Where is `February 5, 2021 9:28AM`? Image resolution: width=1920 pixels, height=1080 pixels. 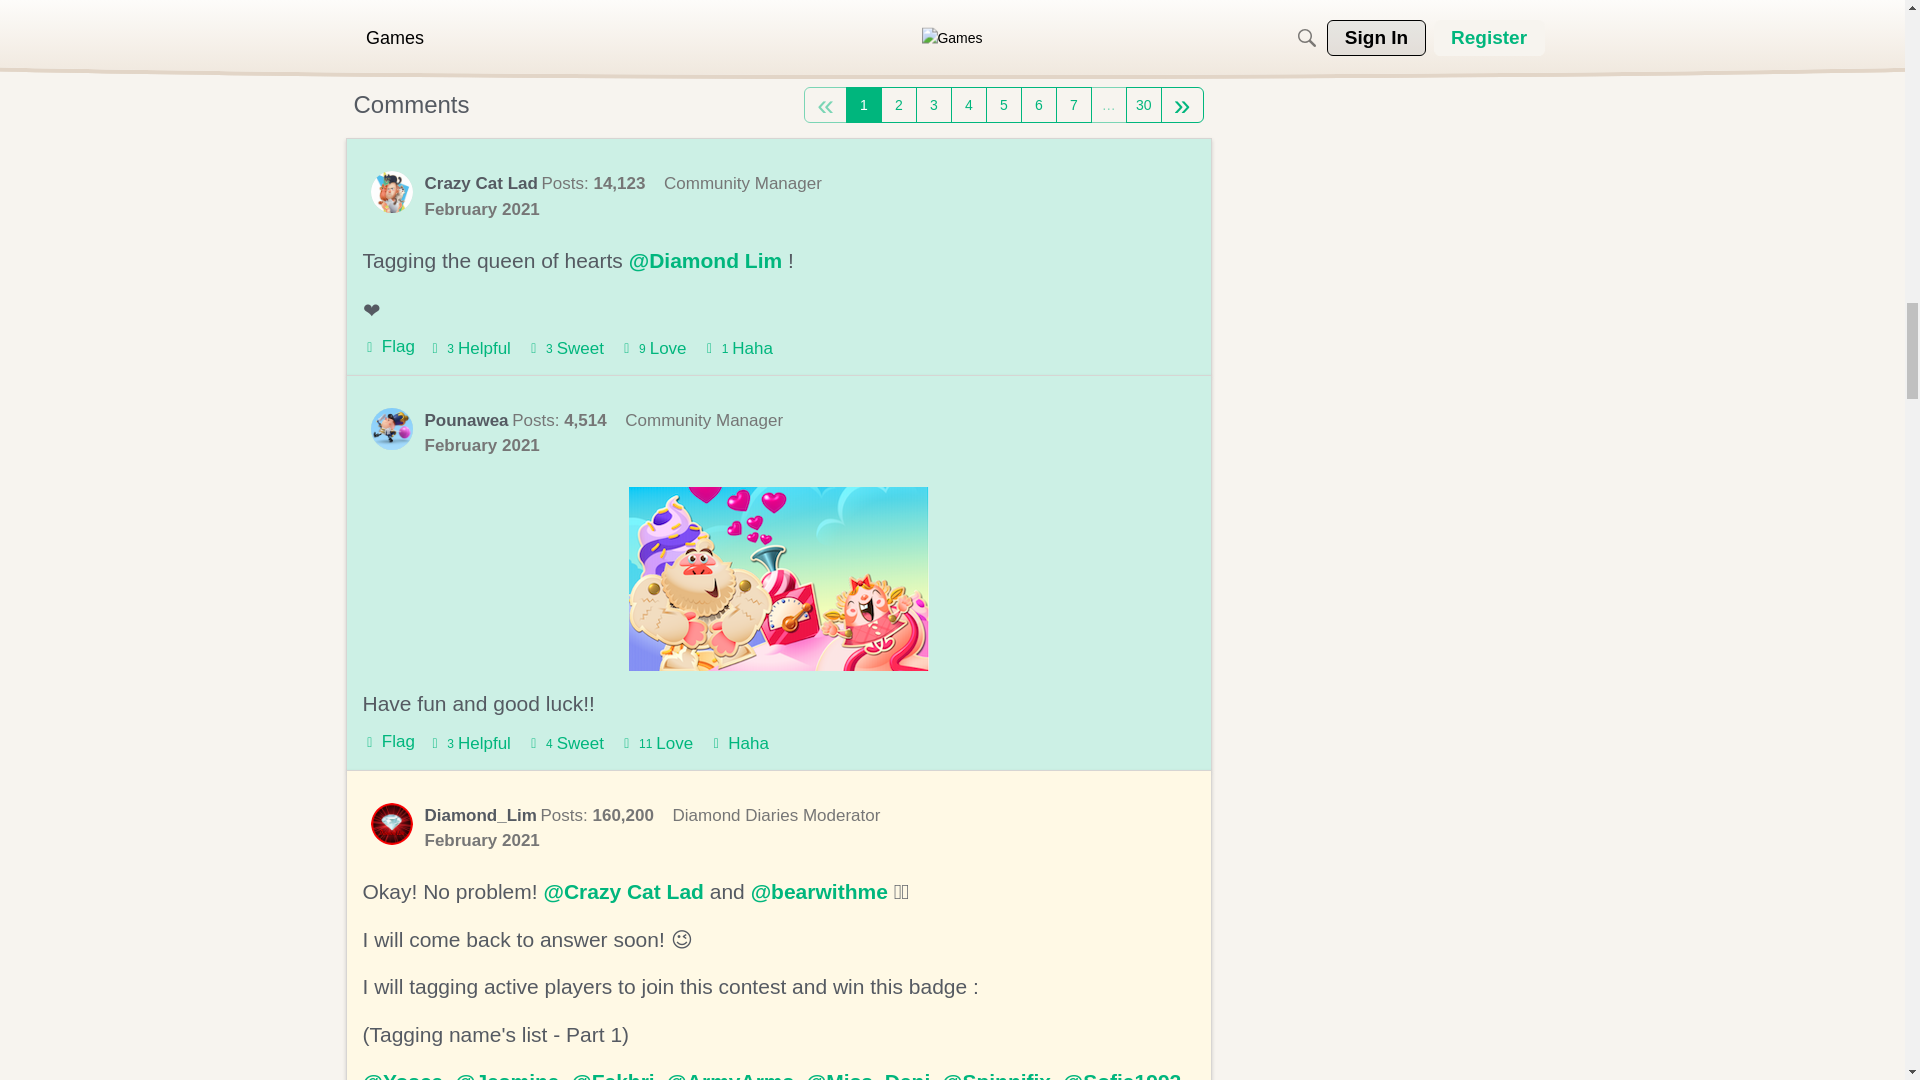 February 5, 2021 9:28AM is located at coordinates (482, 209).